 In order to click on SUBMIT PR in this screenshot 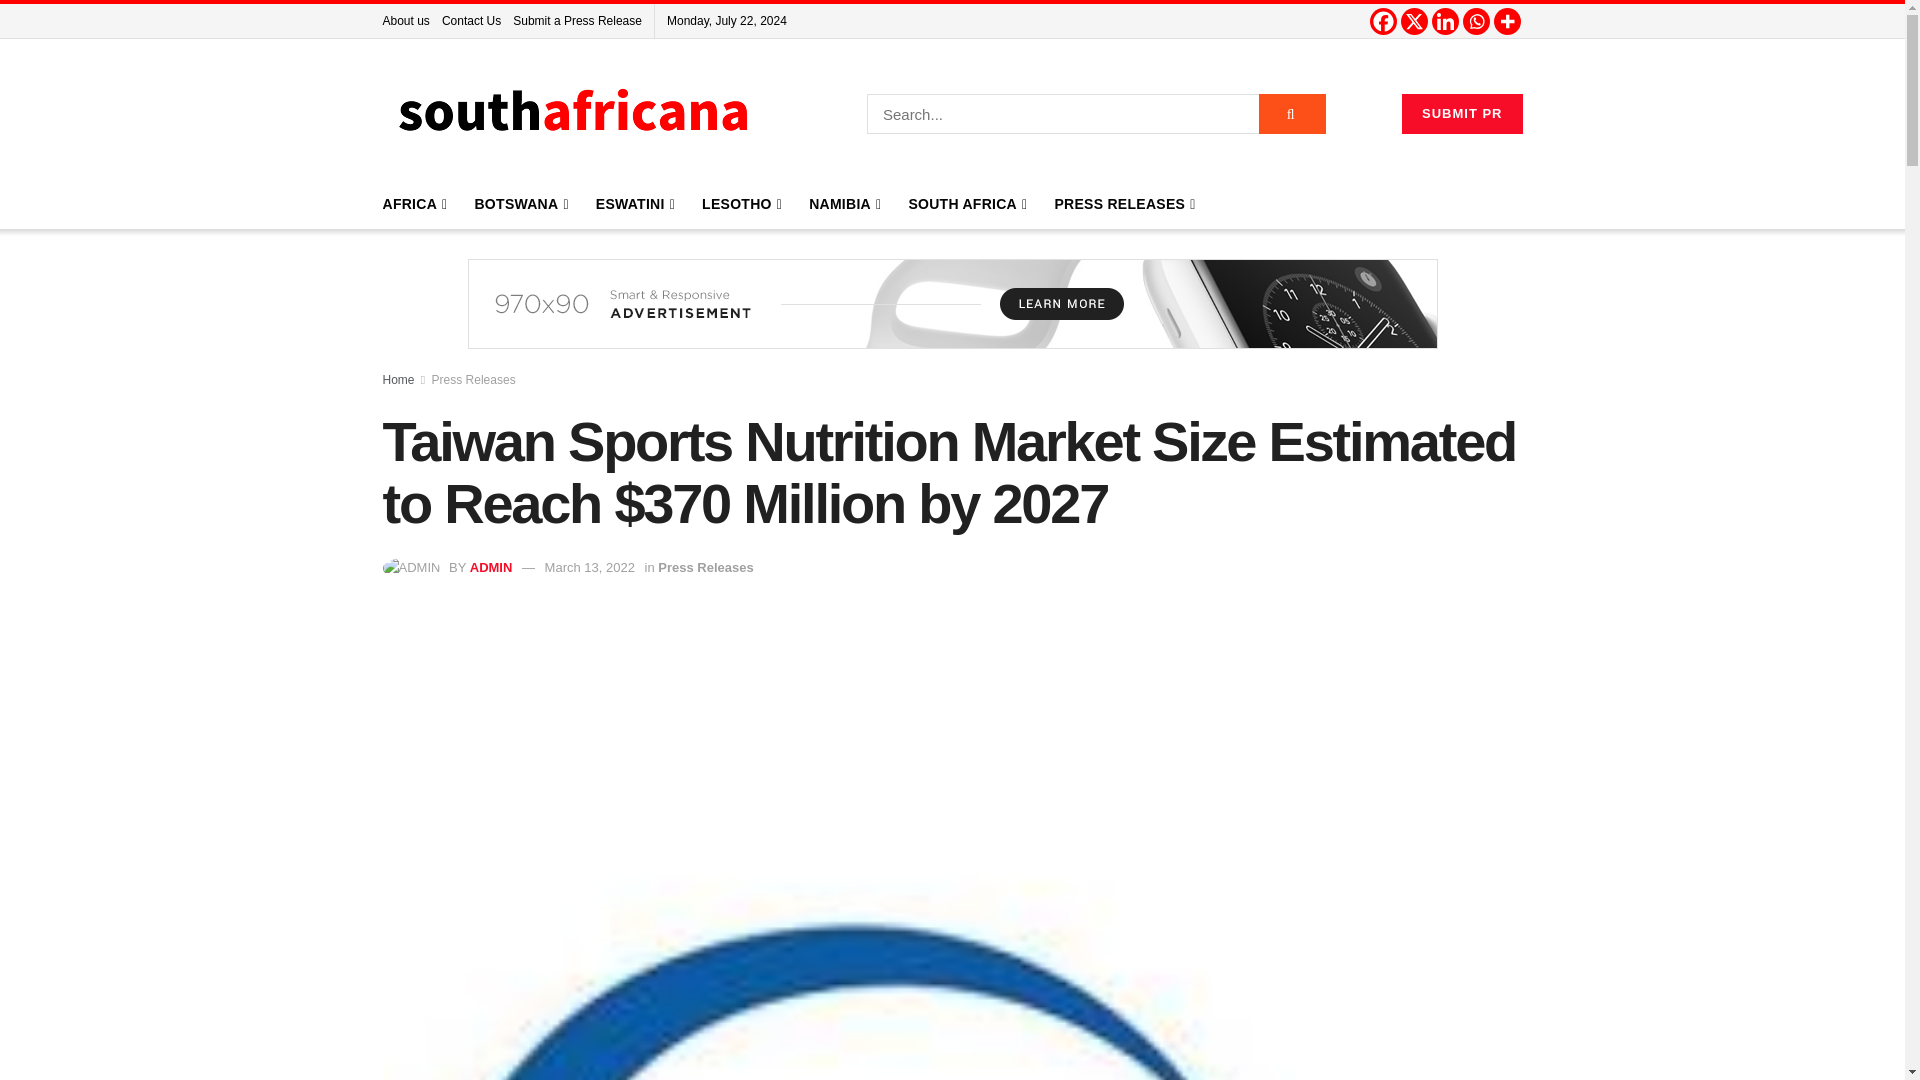, I will do `click(1462, 113)`.